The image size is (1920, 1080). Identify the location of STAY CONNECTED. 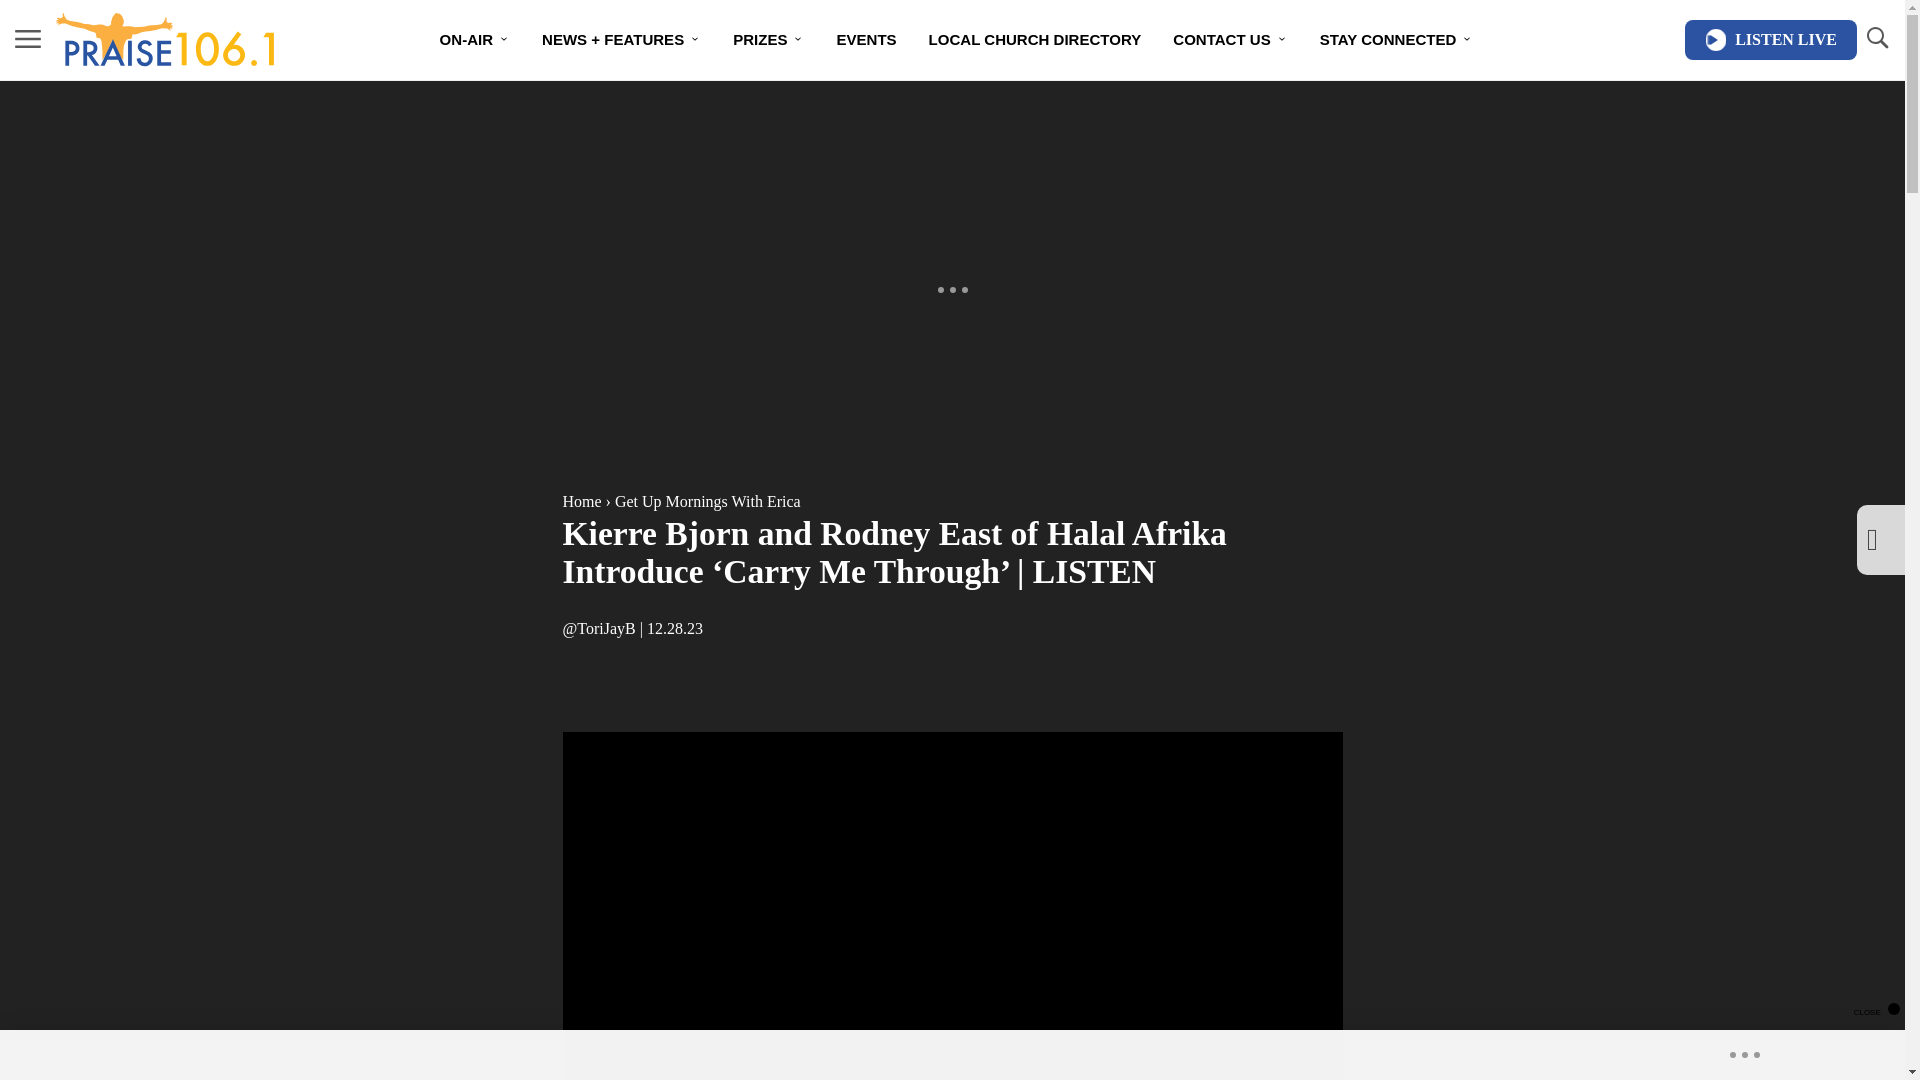
(1396, 40).